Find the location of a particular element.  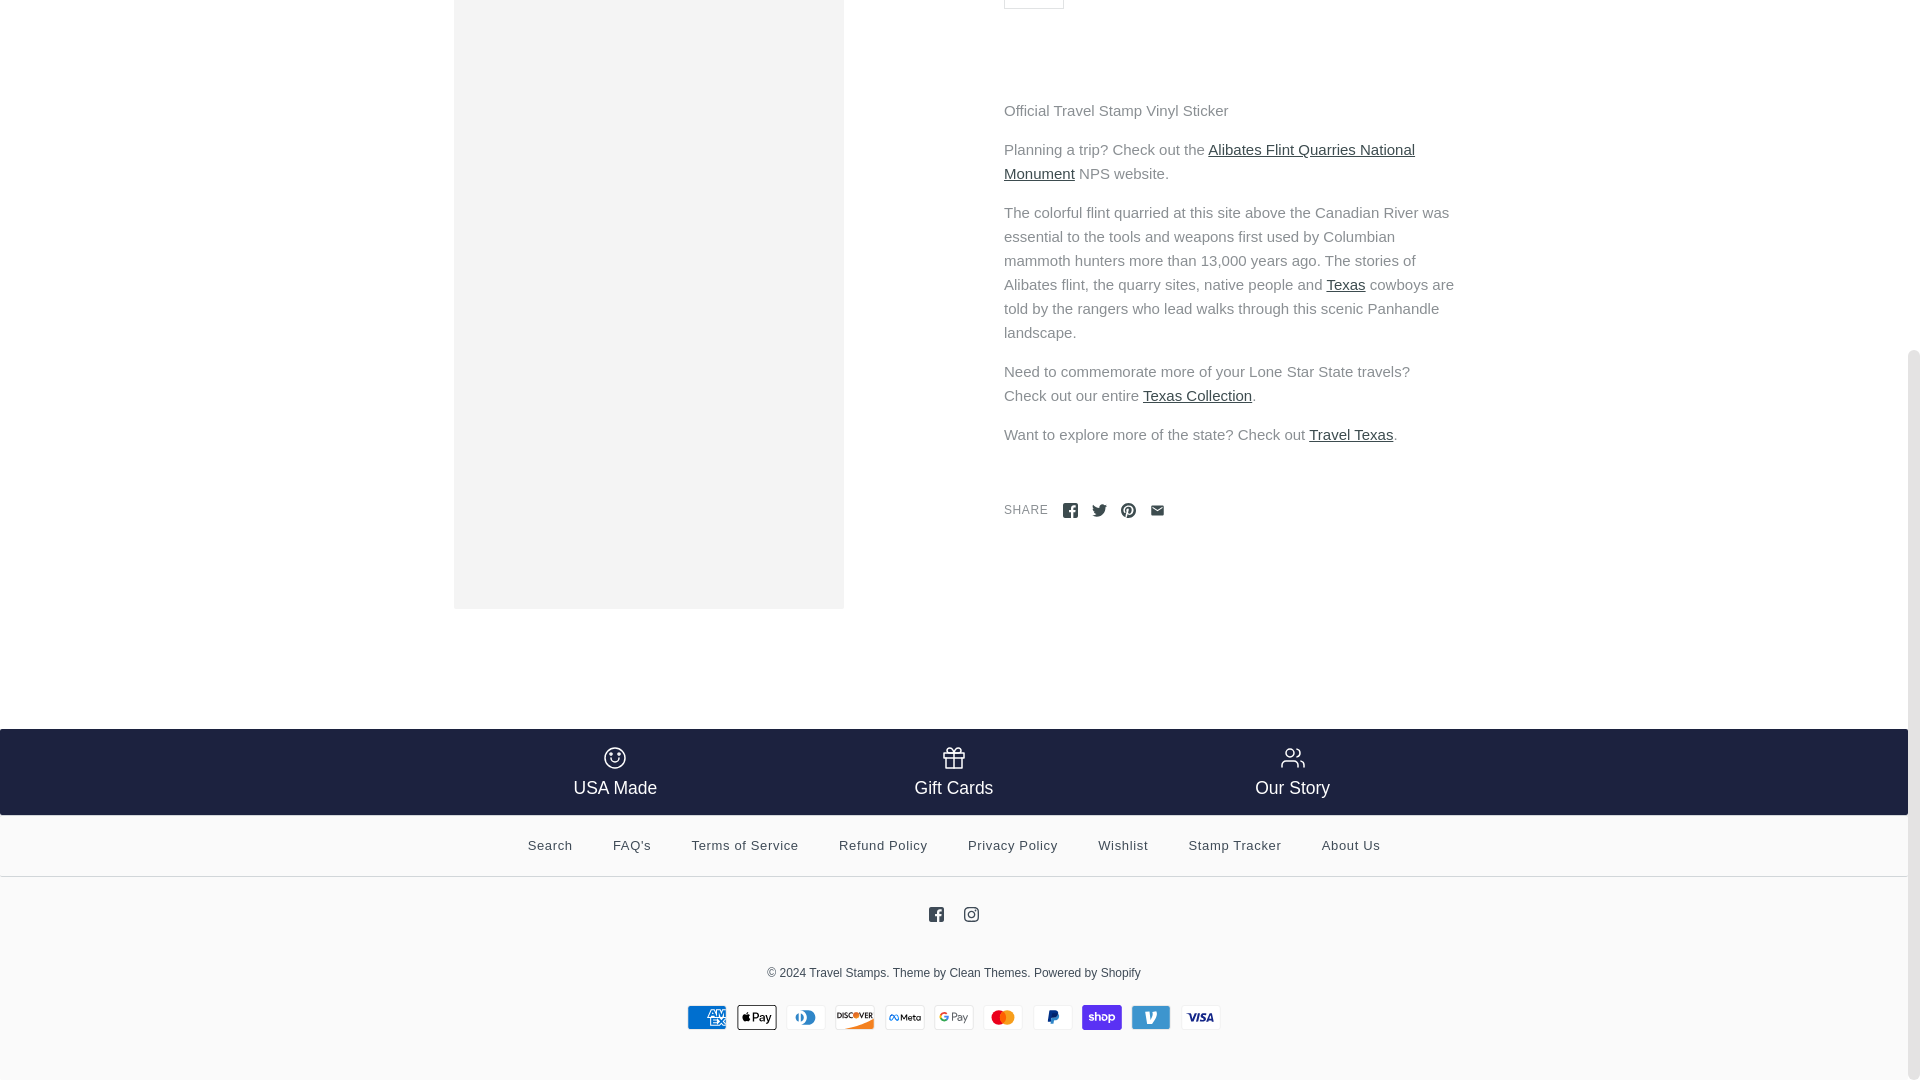

Email is located at coordinates (1158, 510).